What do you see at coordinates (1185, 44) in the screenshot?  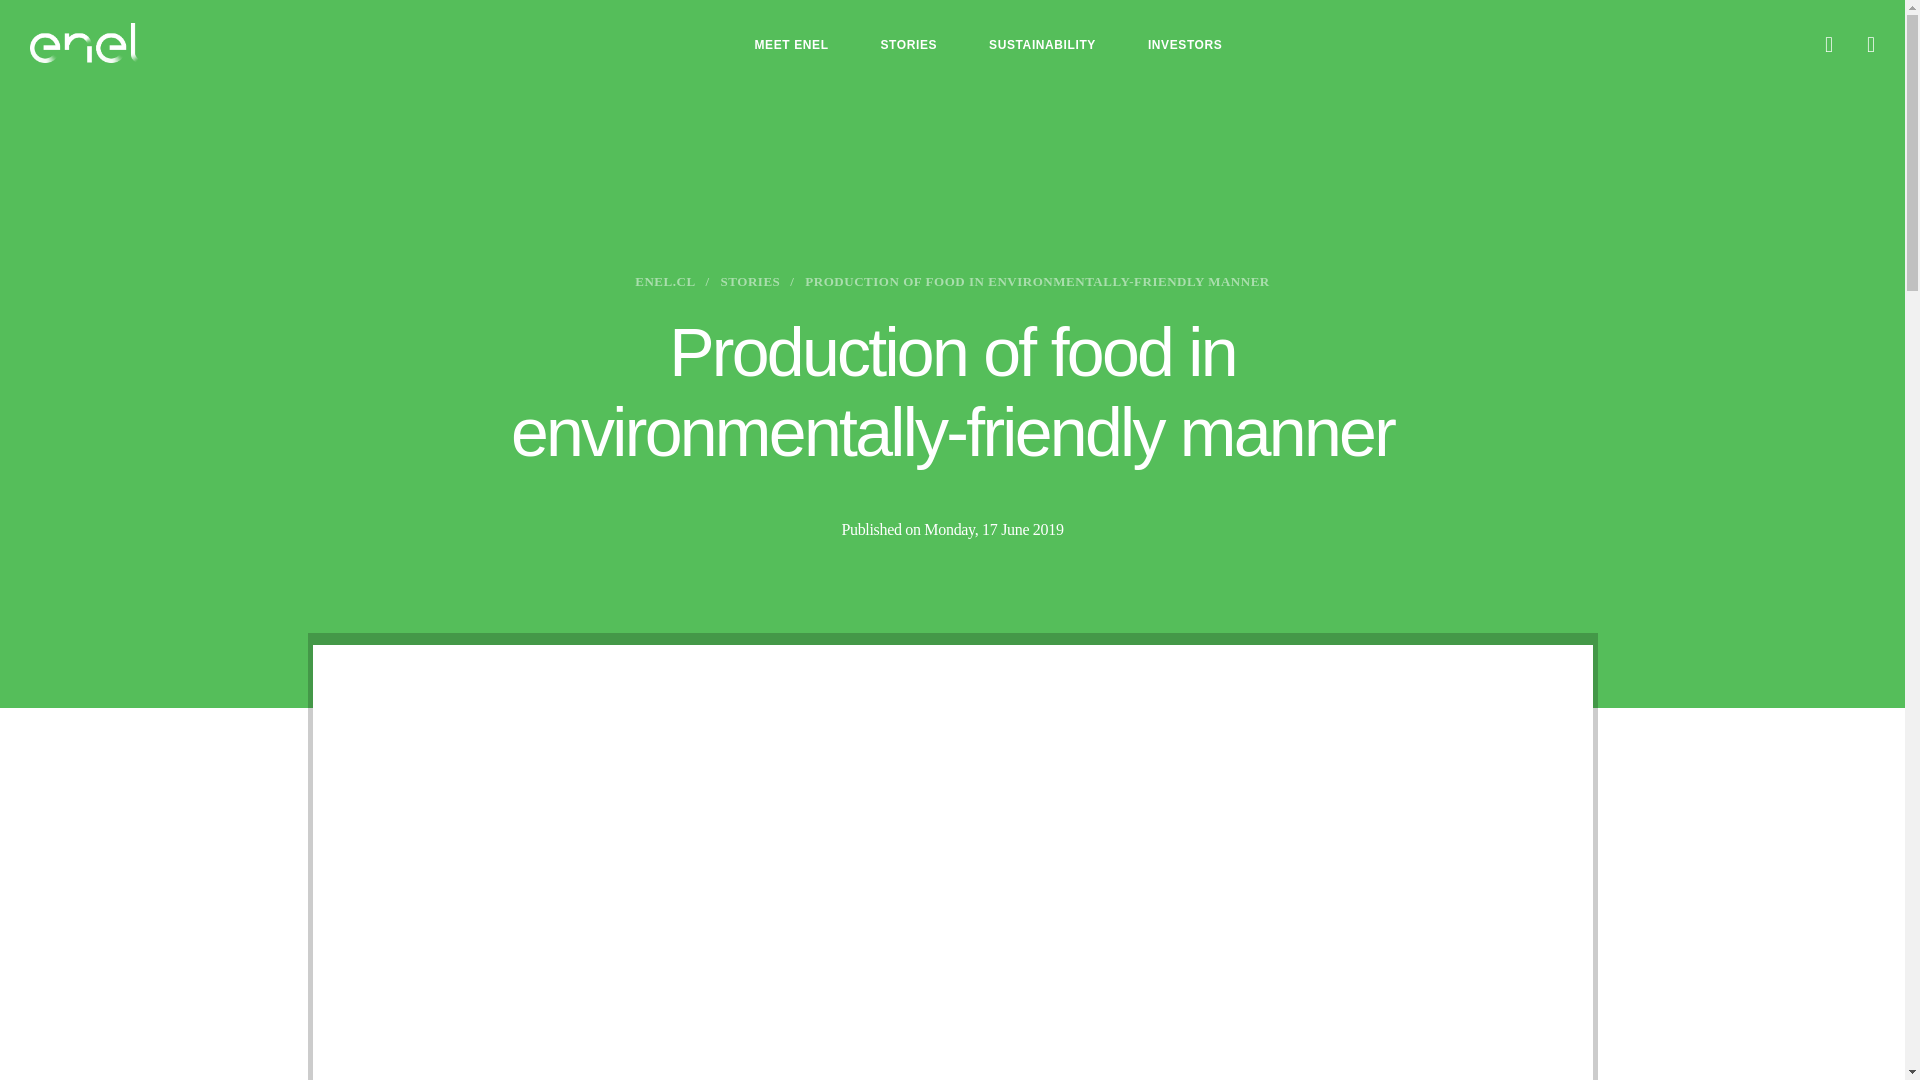 I see `INVESTORS` at bounding box center [1185, 44].